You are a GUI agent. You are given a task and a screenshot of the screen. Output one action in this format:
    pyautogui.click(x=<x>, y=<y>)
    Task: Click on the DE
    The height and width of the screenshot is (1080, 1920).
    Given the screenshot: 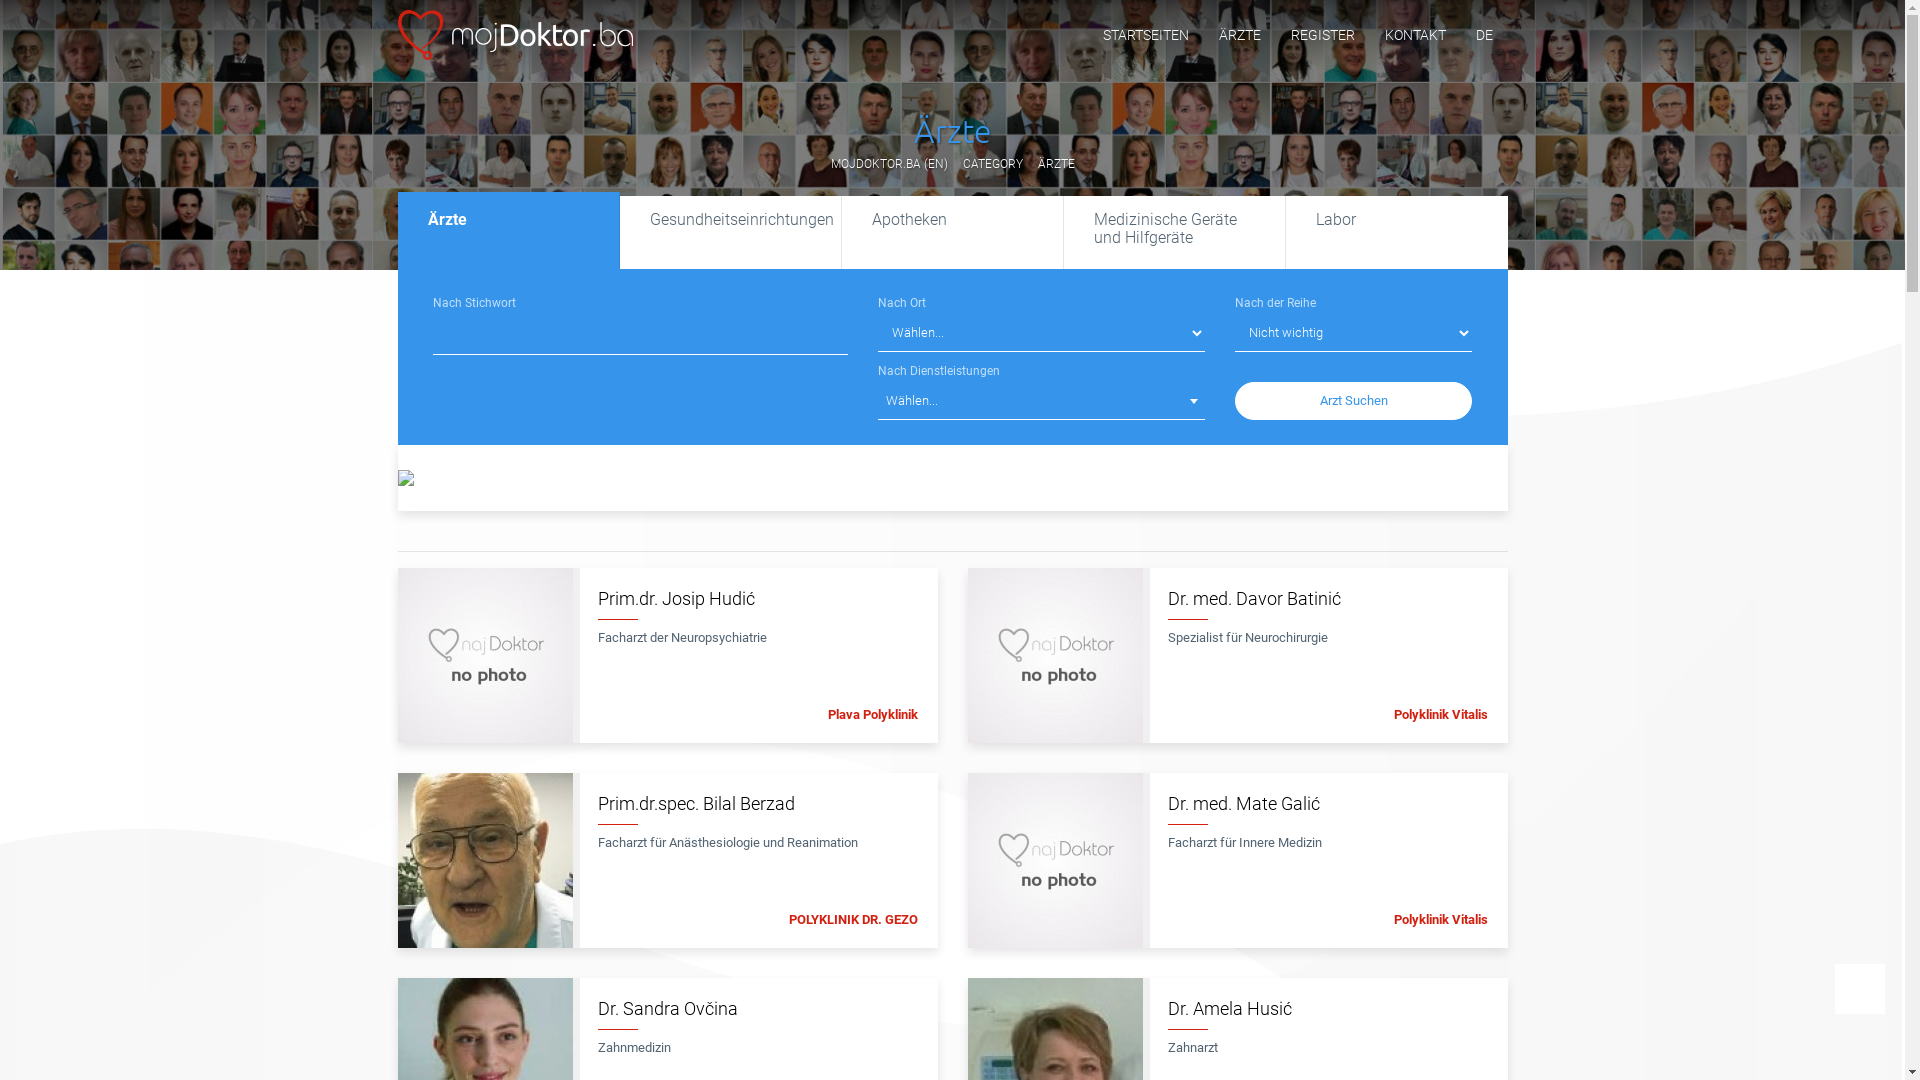 What is the action you would take?
    pyautogui.click(x=1484, y=35)
    